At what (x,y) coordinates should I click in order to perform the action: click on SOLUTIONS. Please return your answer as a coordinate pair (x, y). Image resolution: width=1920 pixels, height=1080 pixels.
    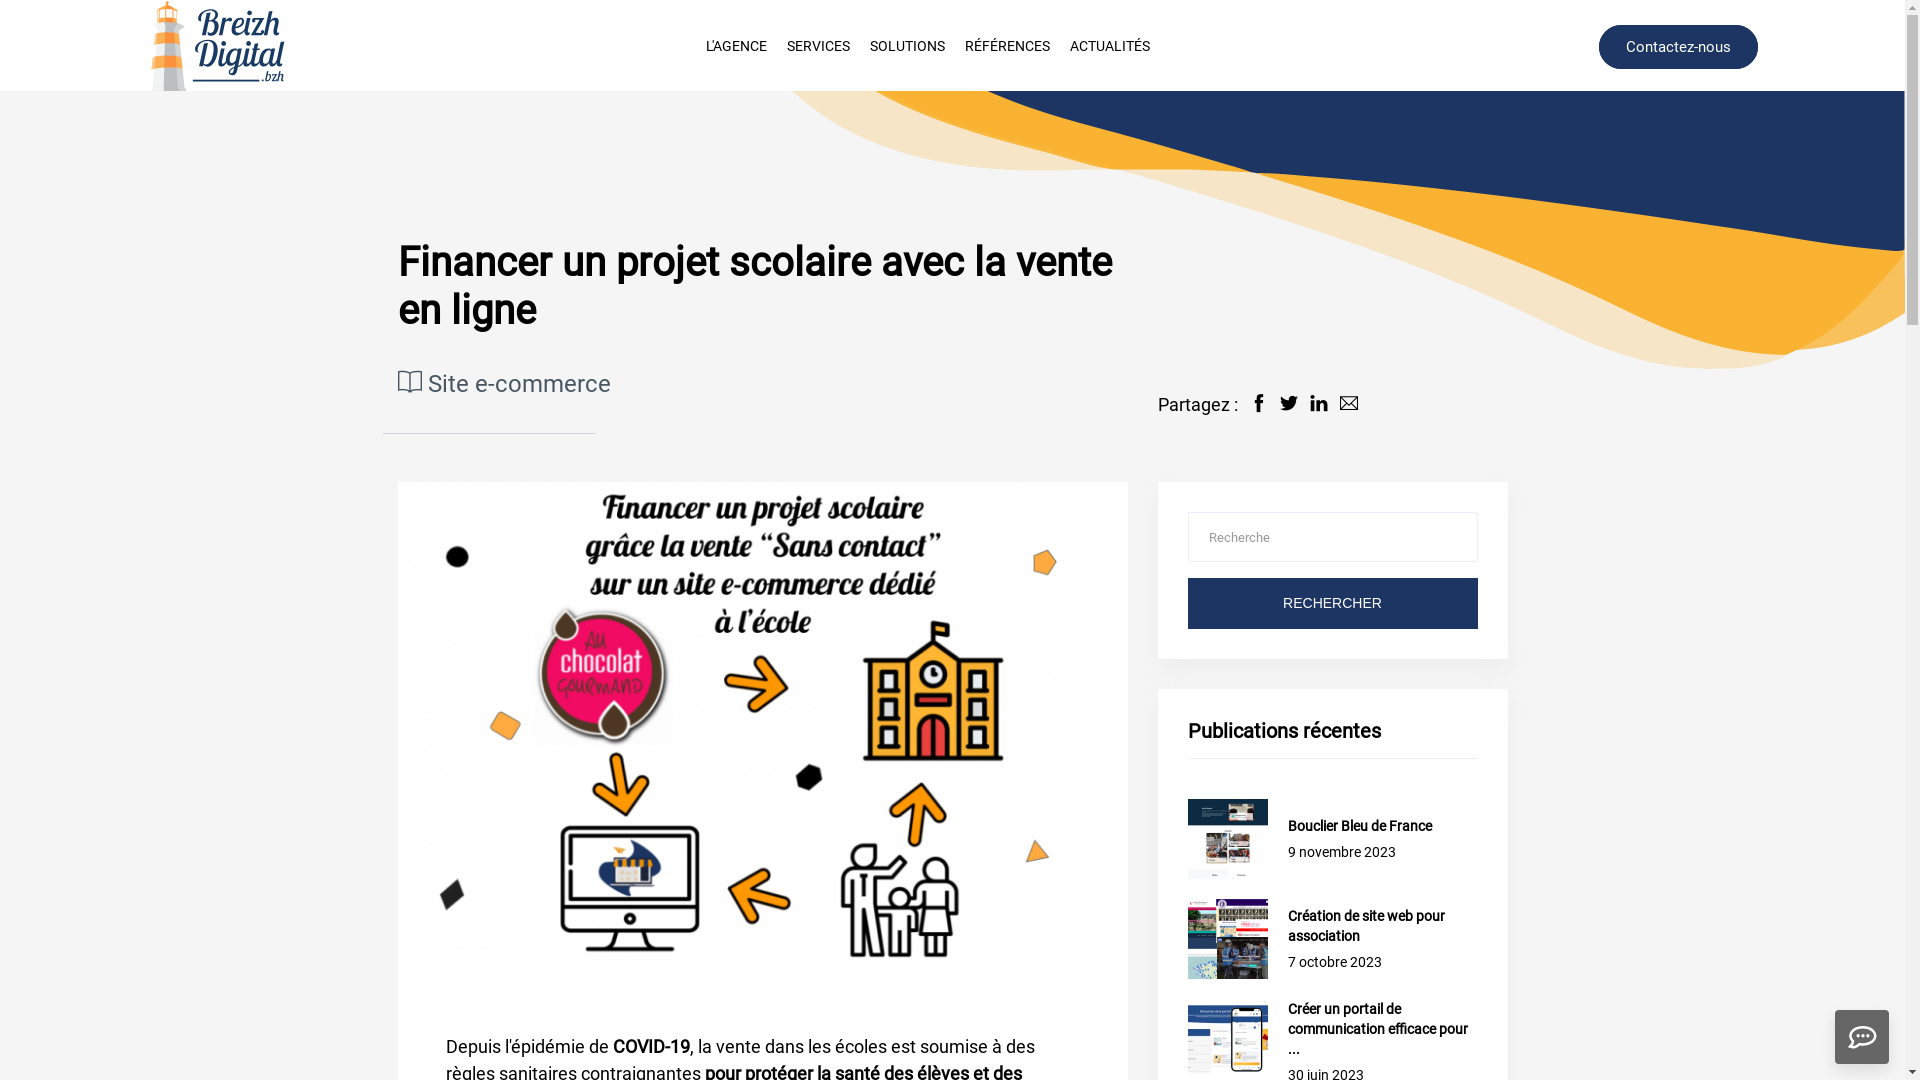
    Looking at the image, I should click on (908, 45).